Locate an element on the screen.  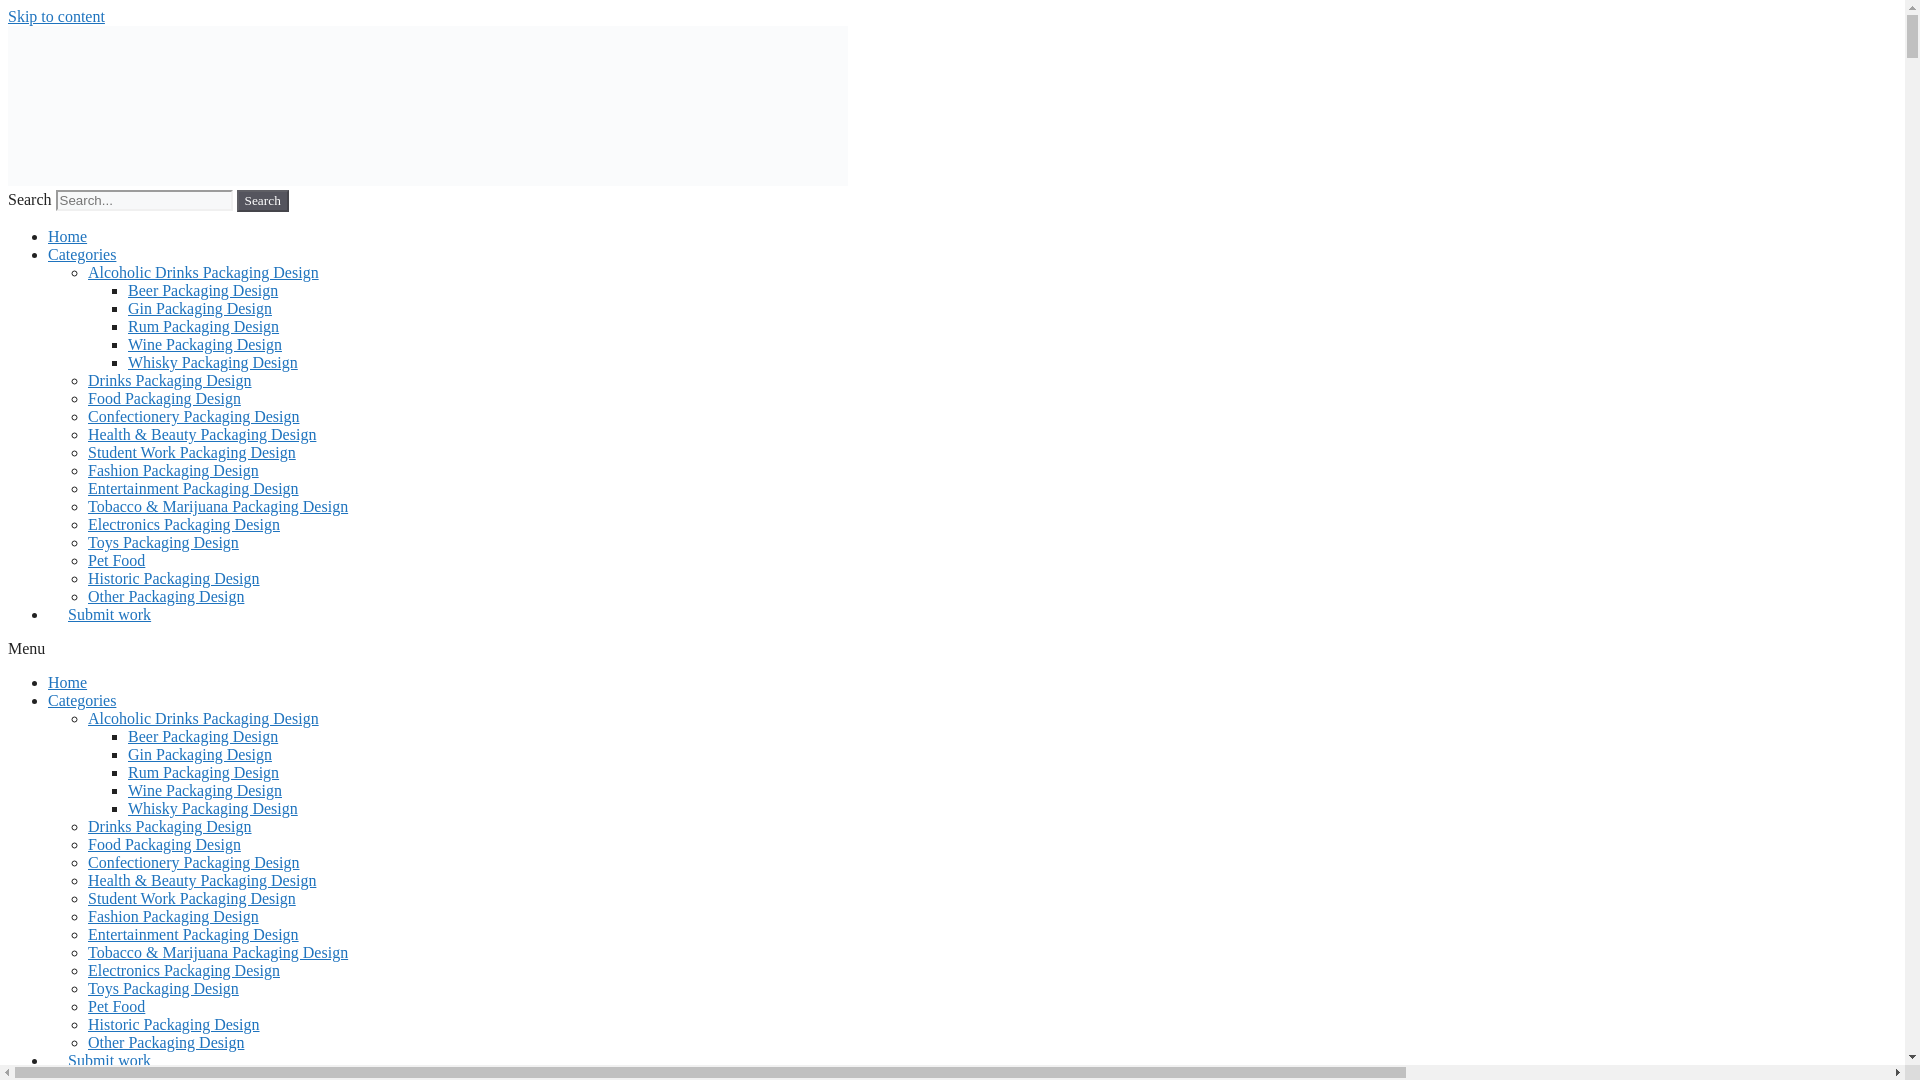
Categories is located at coordinates (82, 700).